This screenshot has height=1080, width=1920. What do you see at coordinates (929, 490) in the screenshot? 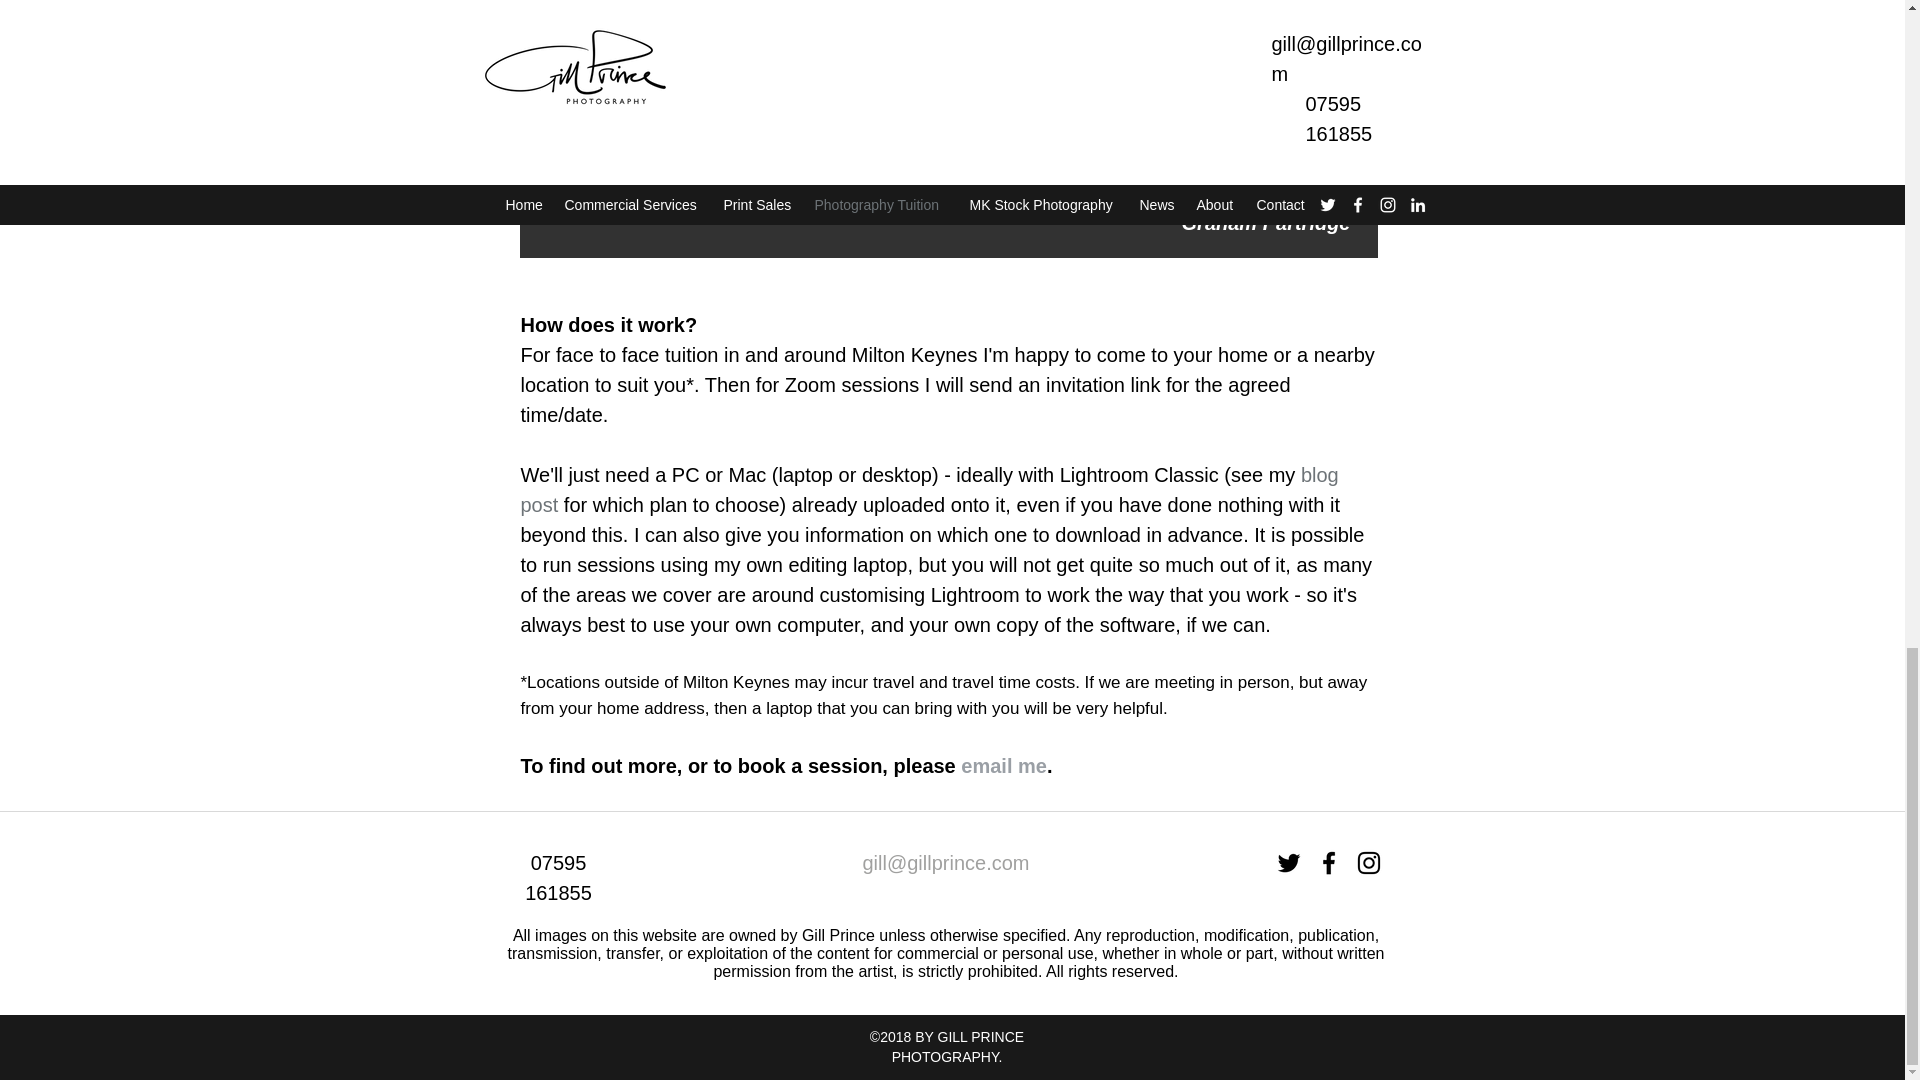
I see `blog post` at bounding box center [929, 490].